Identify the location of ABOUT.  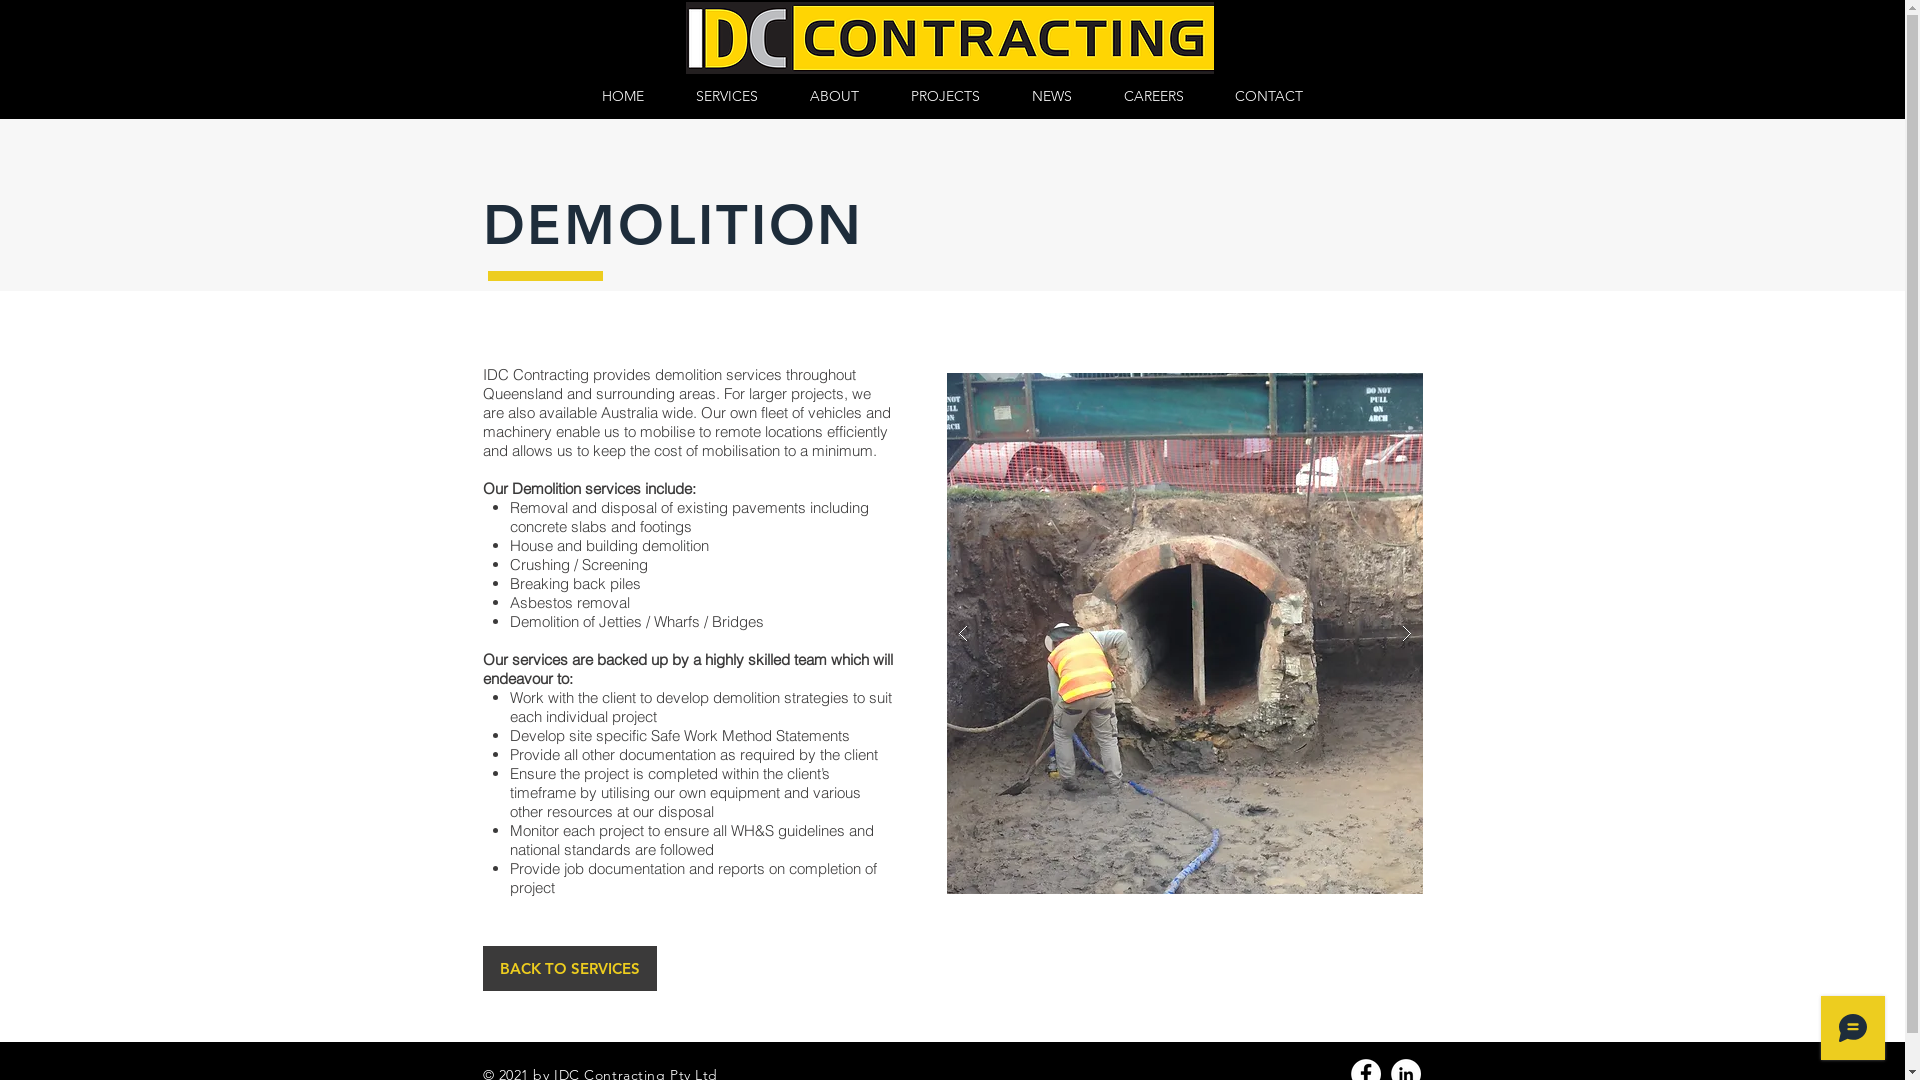
(834, 96).